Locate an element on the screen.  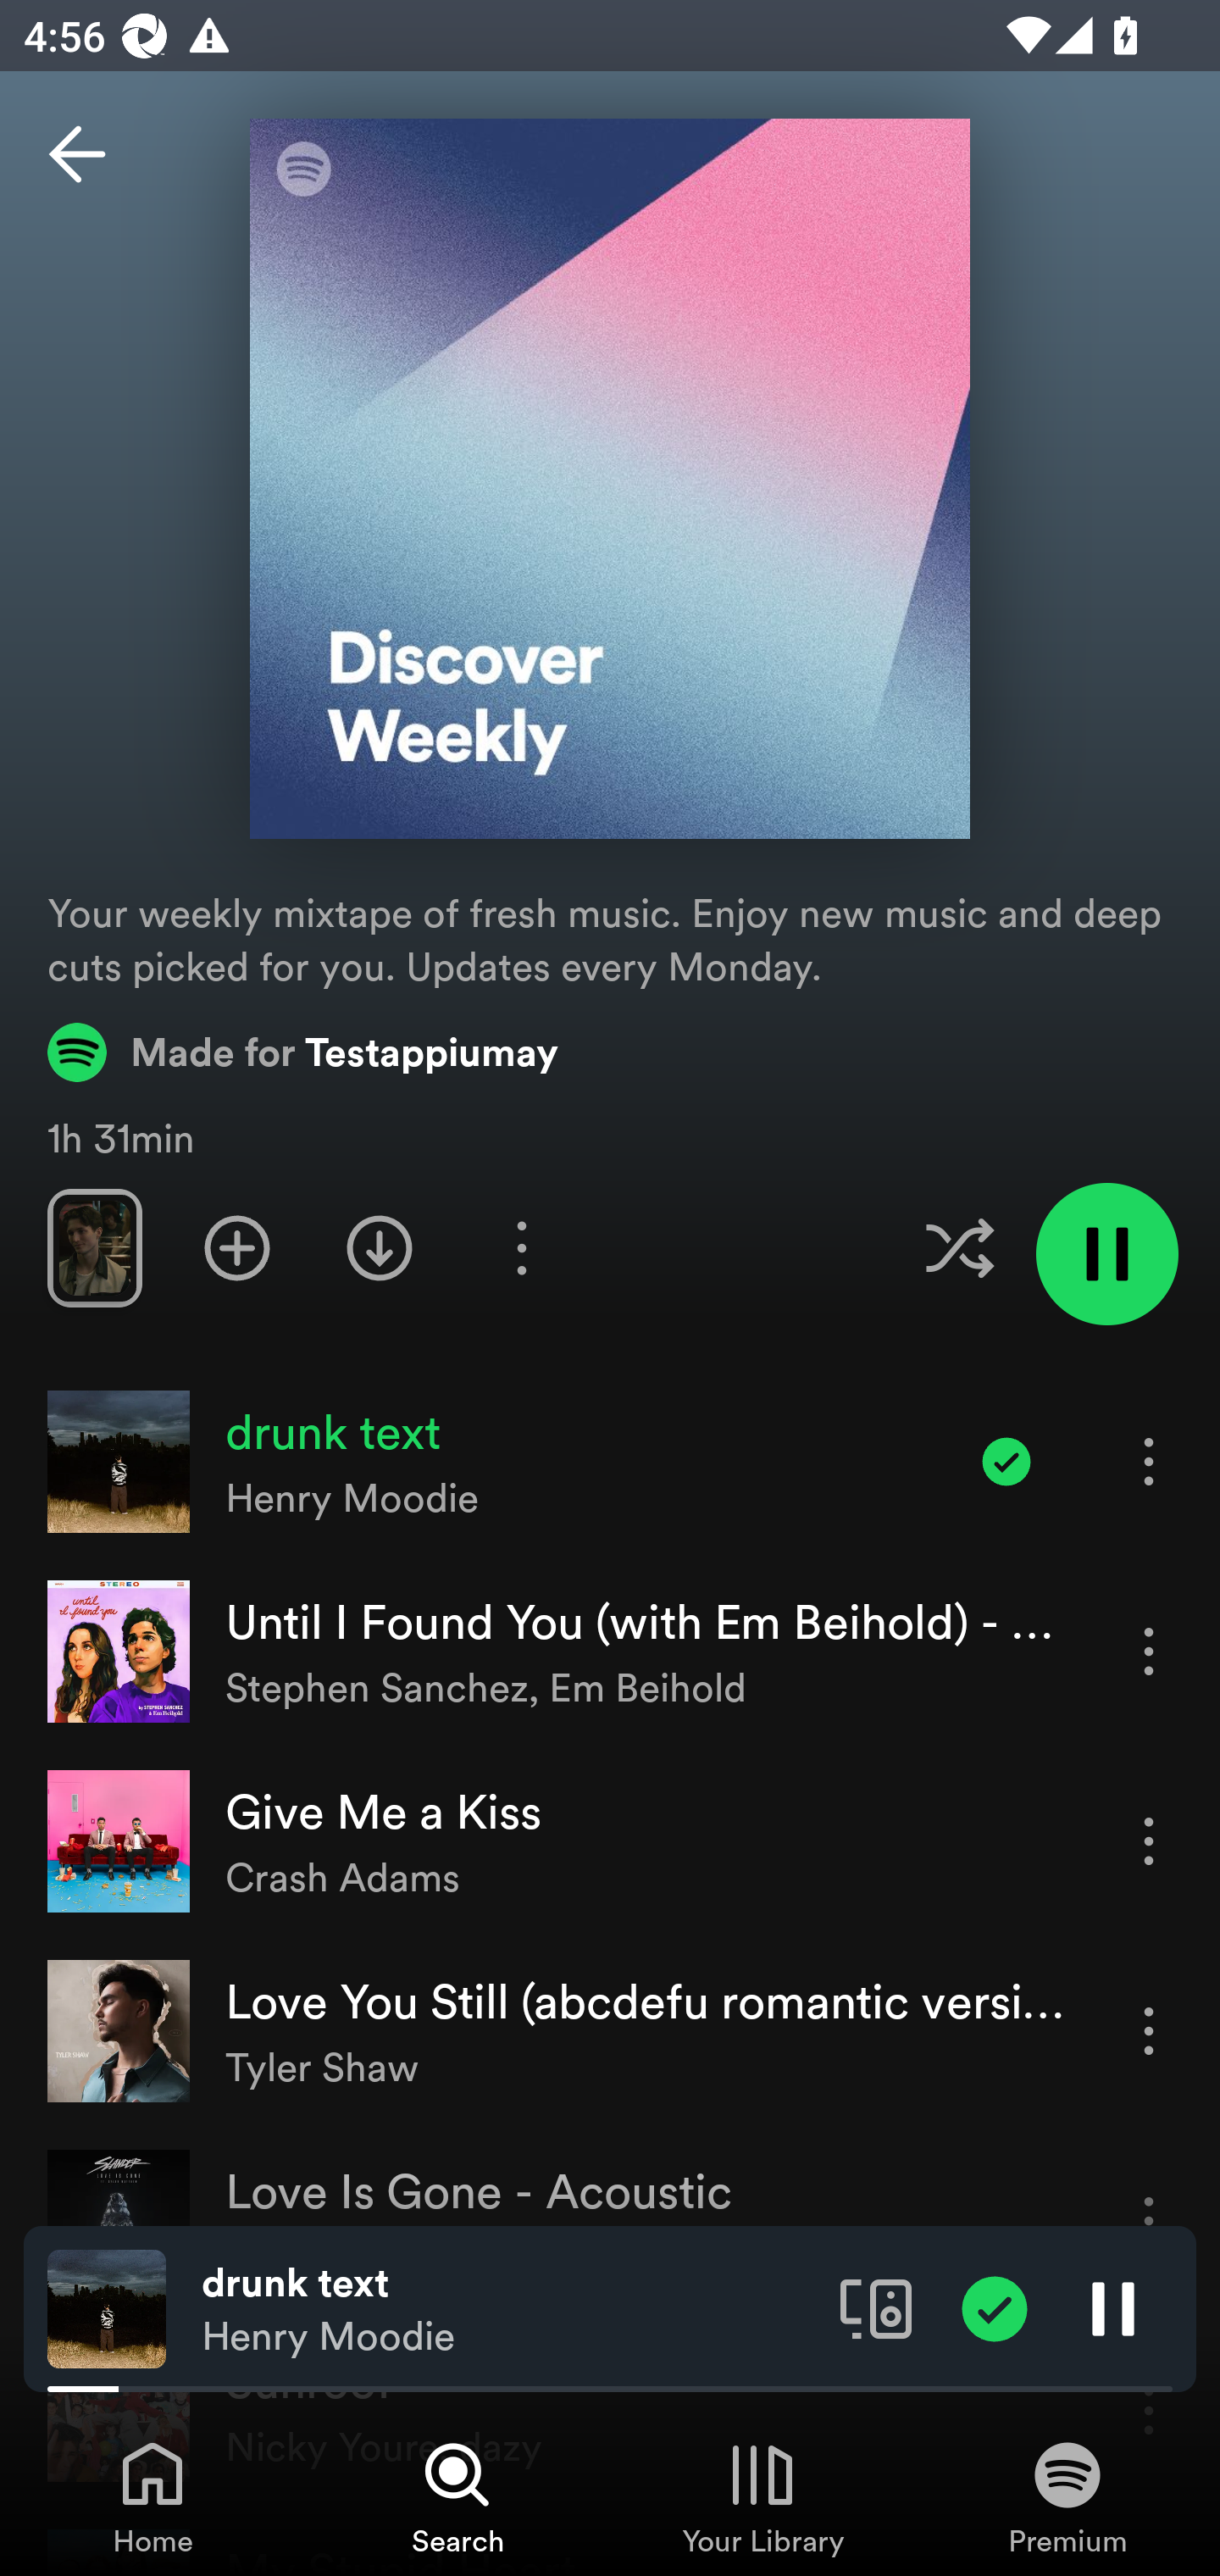
drunk text Henry Moodie is located at coordinates (508, 2309).